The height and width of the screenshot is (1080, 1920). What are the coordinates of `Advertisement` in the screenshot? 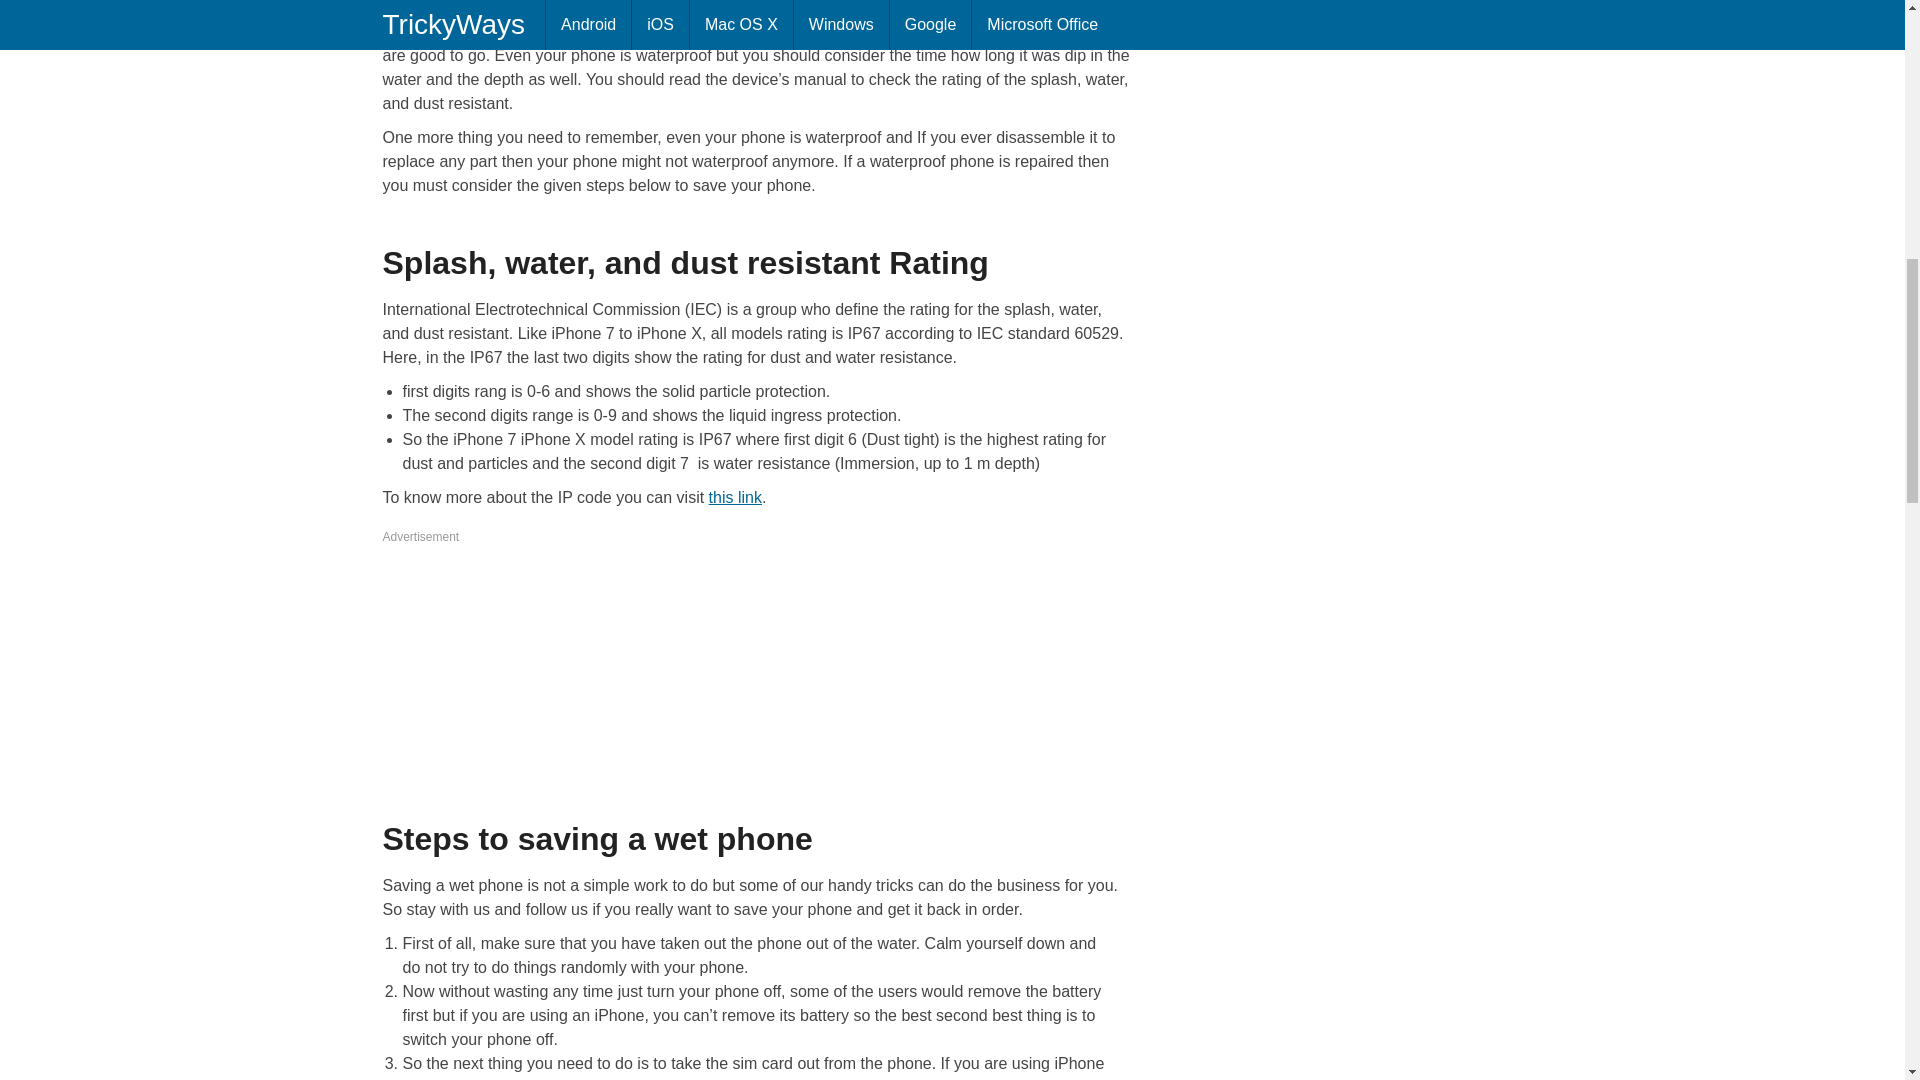 It's located at (1342, 128).